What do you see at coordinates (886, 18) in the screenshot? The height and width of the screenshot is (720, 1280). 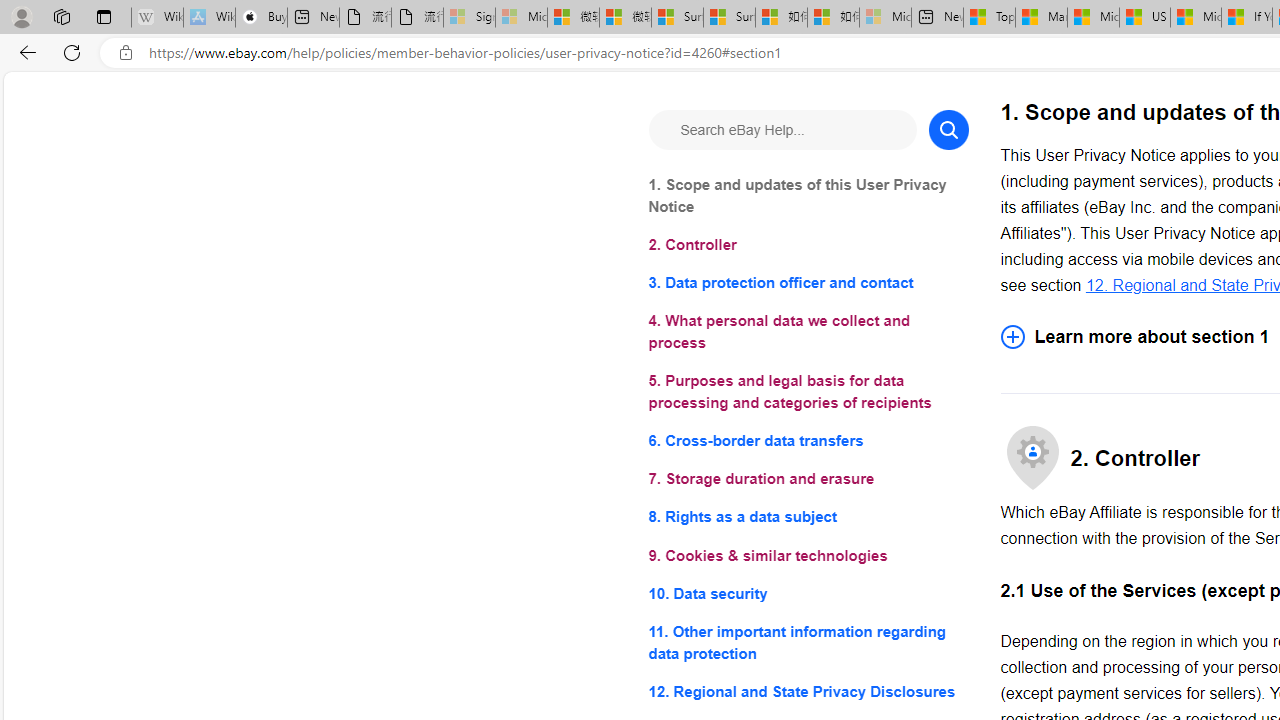 I see `Microsoft account | Account Checkup - Sleeping` at bounding box center [886, 18].